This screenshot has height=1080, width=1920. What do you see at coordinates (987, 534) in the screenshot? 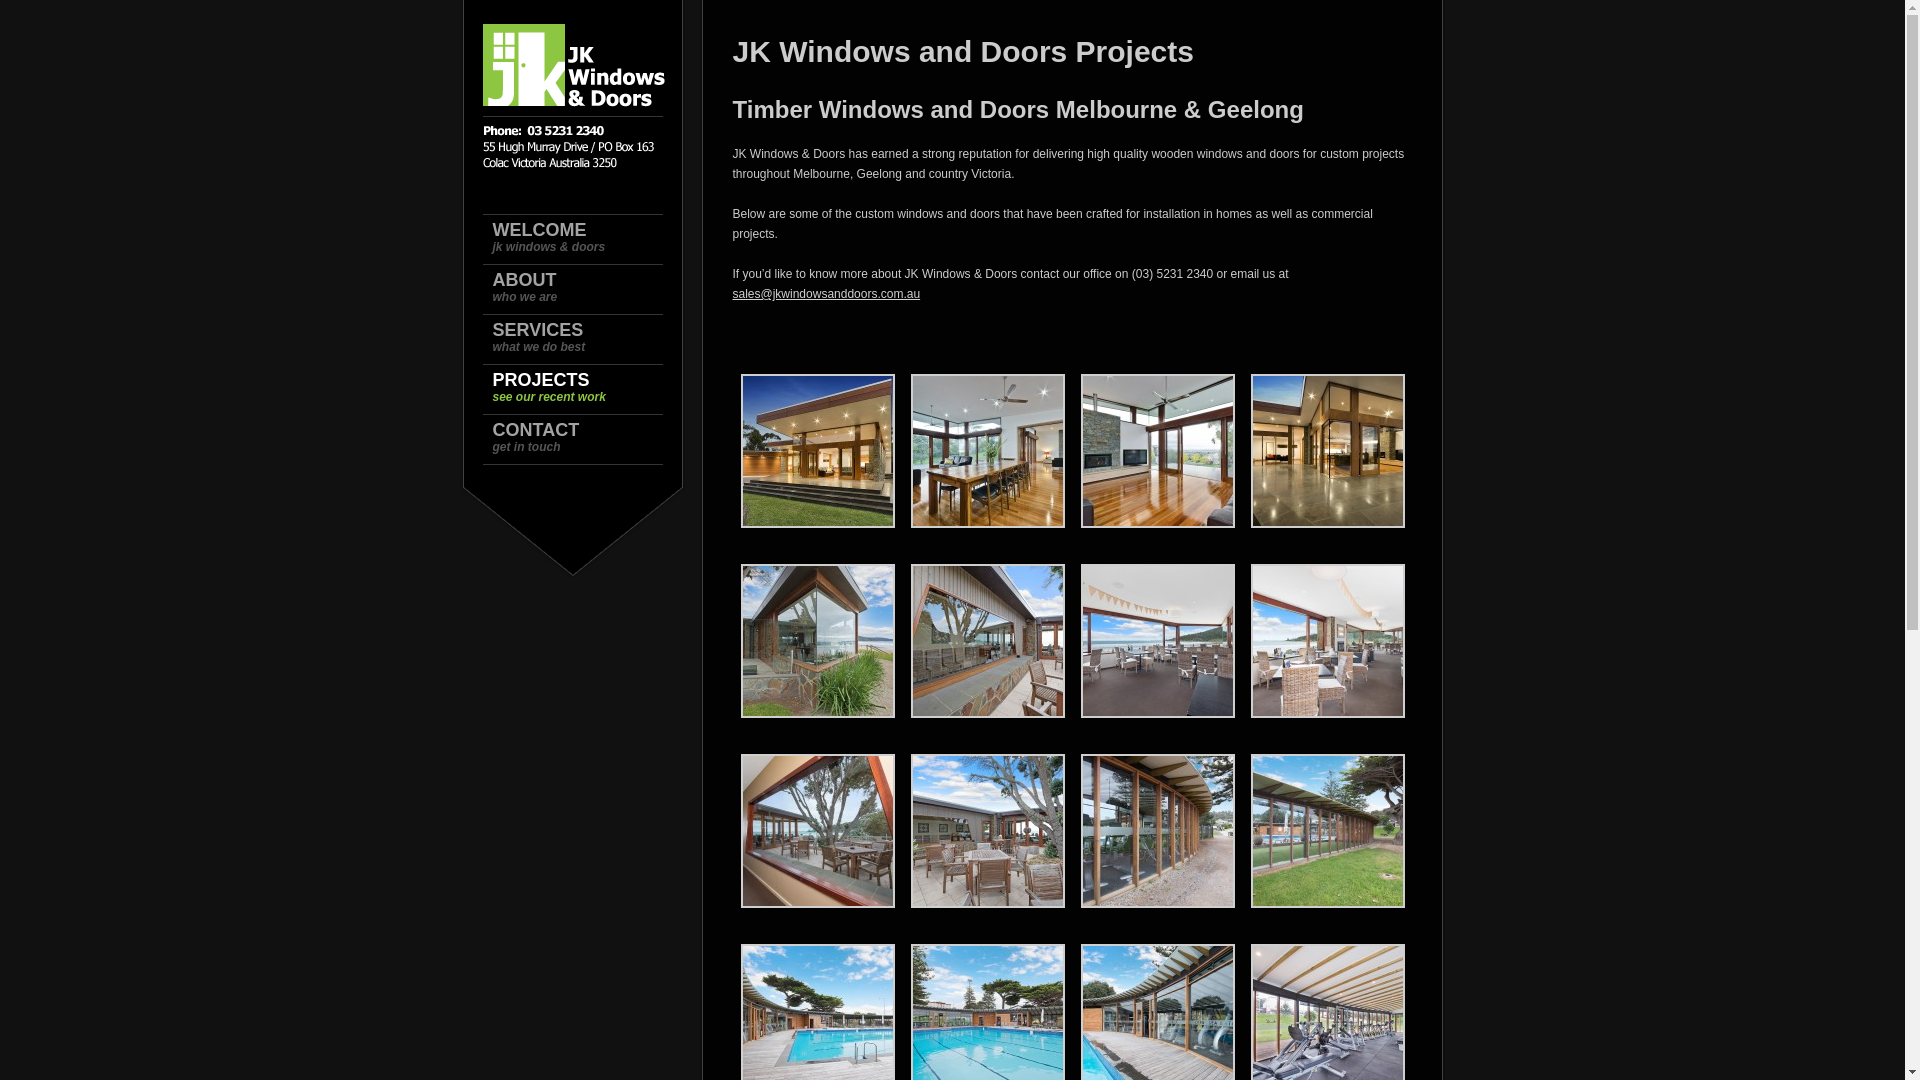
I see `Nevair Court ` at bounding box center [987, 534].